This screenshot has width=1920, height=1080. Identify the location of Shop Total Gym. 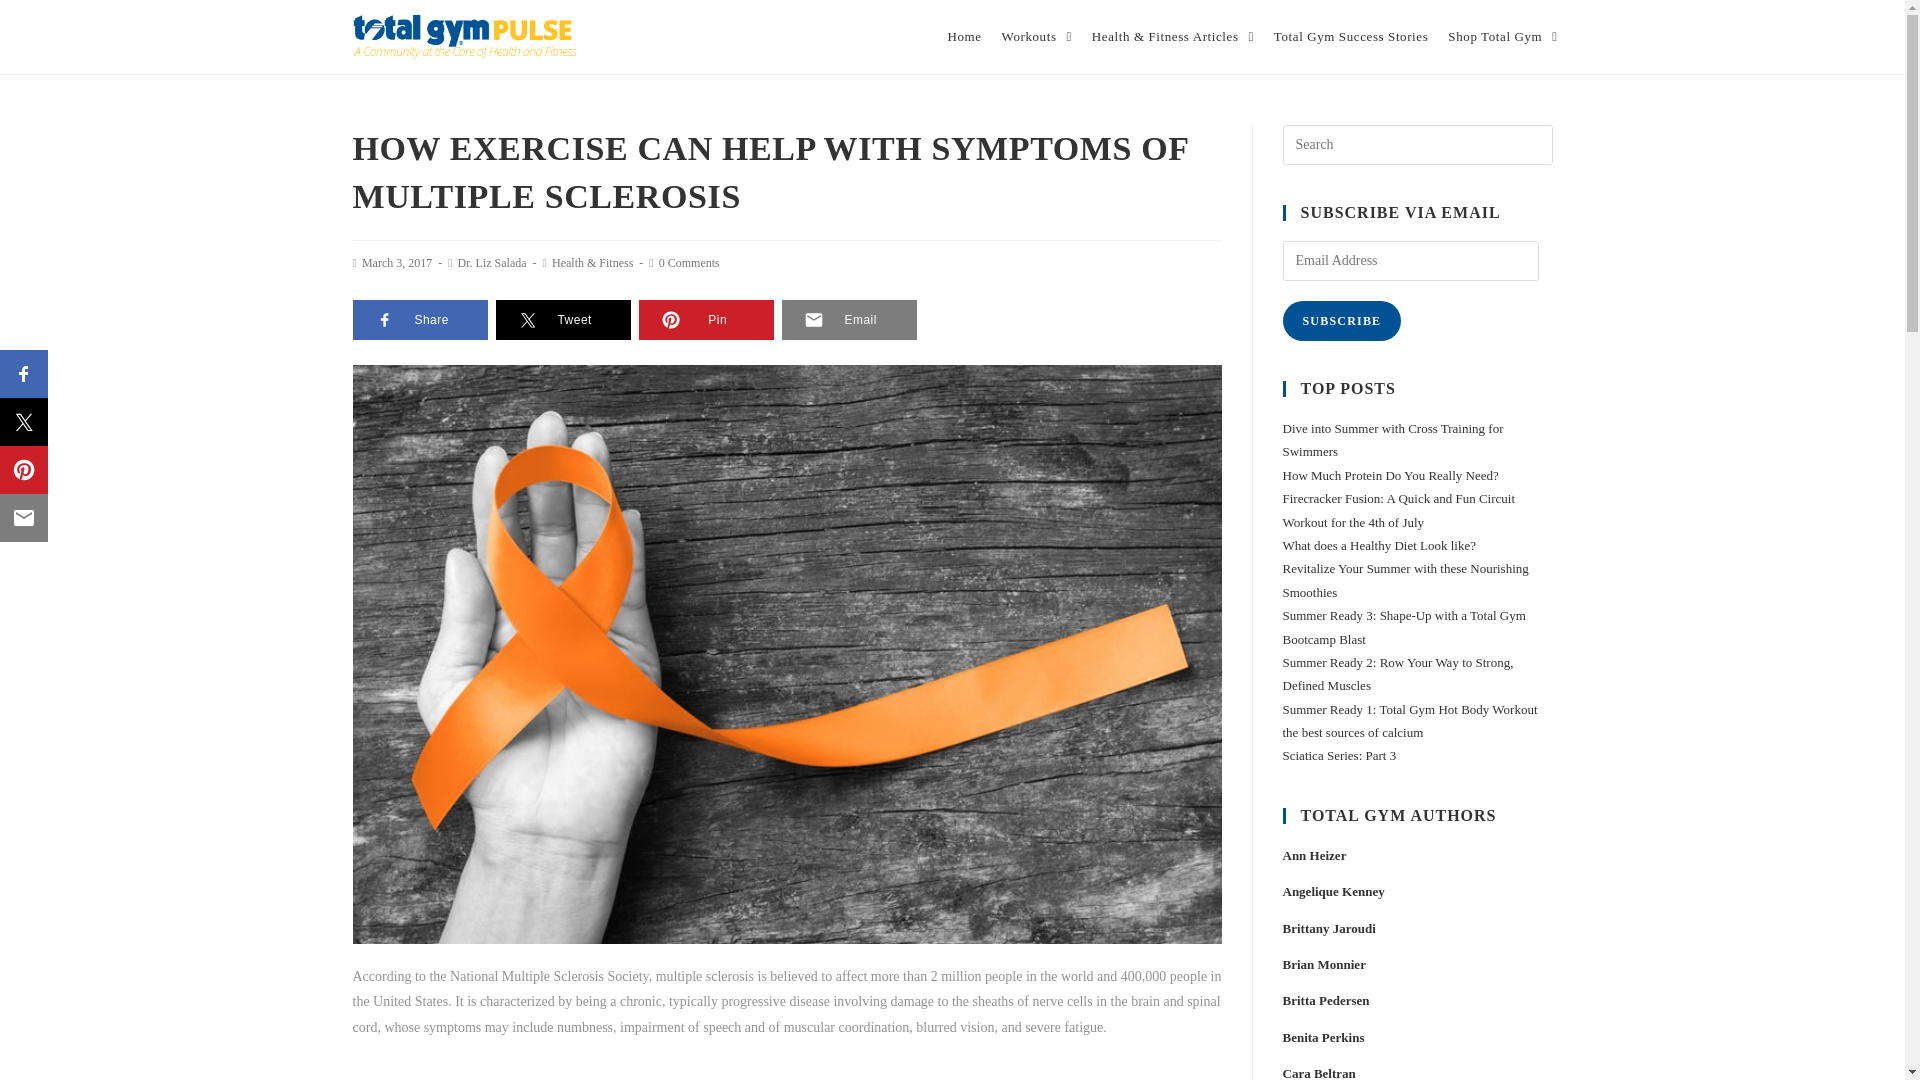
(1502, 37).